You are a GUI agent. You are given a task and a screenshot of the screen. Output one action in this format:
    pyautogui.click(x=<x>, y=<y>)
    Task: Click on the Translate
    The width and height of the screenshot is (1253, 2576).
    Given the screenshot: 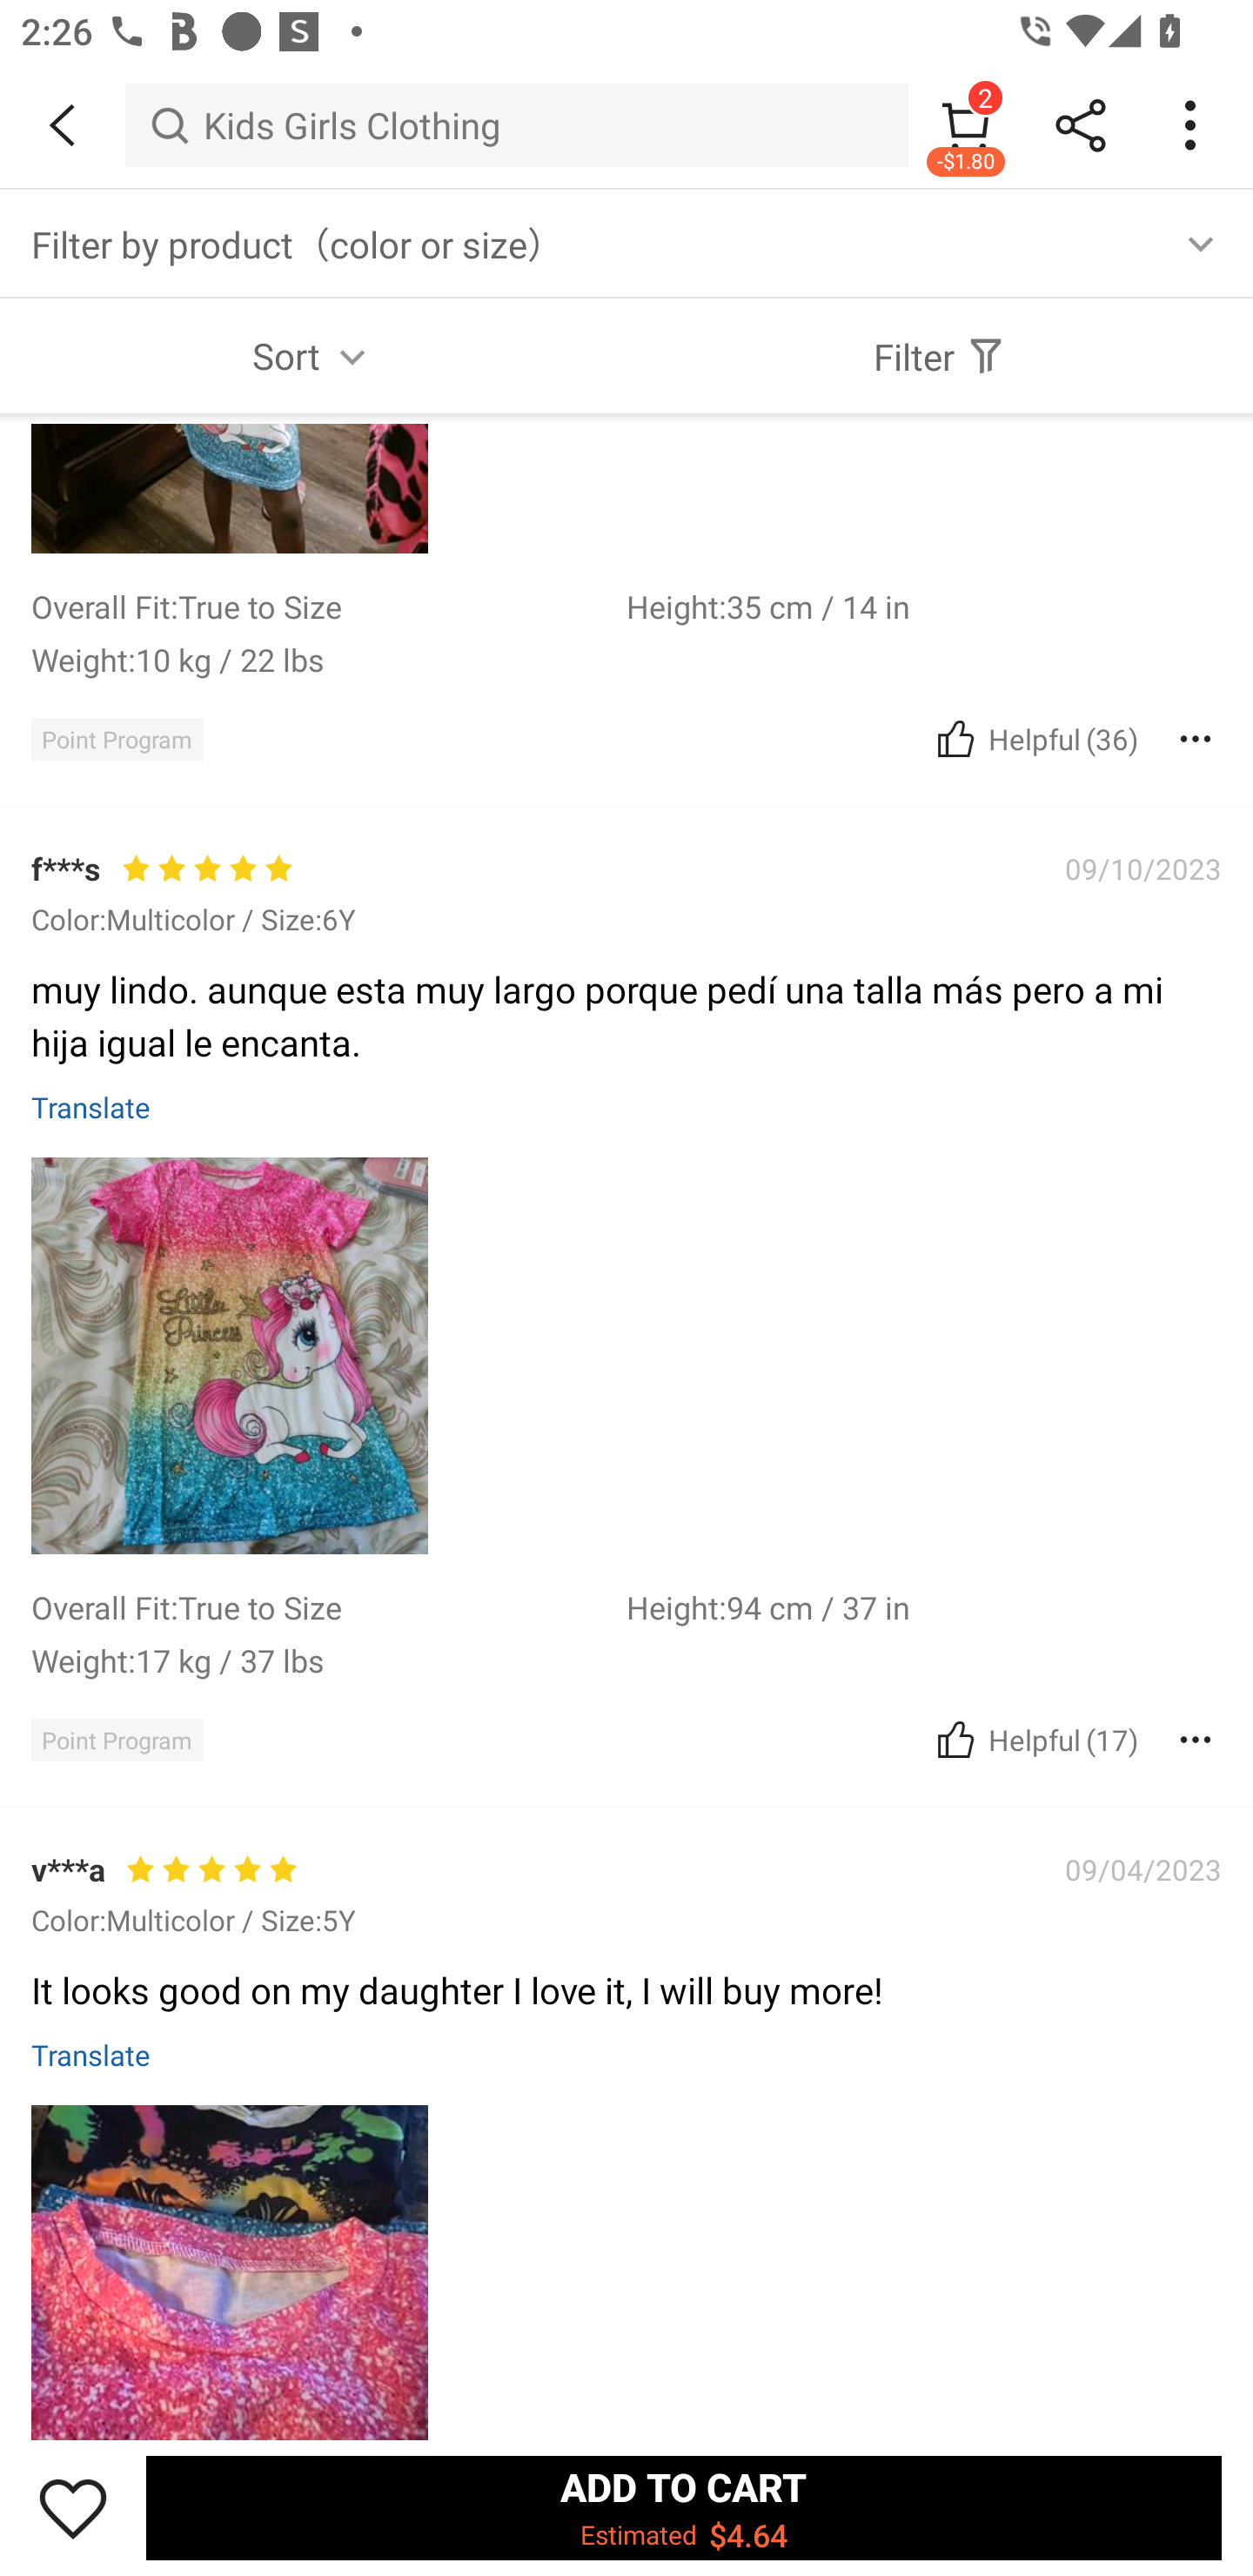 What is the action you would take?
    pyautogui.click(x=91, y=2054)
    